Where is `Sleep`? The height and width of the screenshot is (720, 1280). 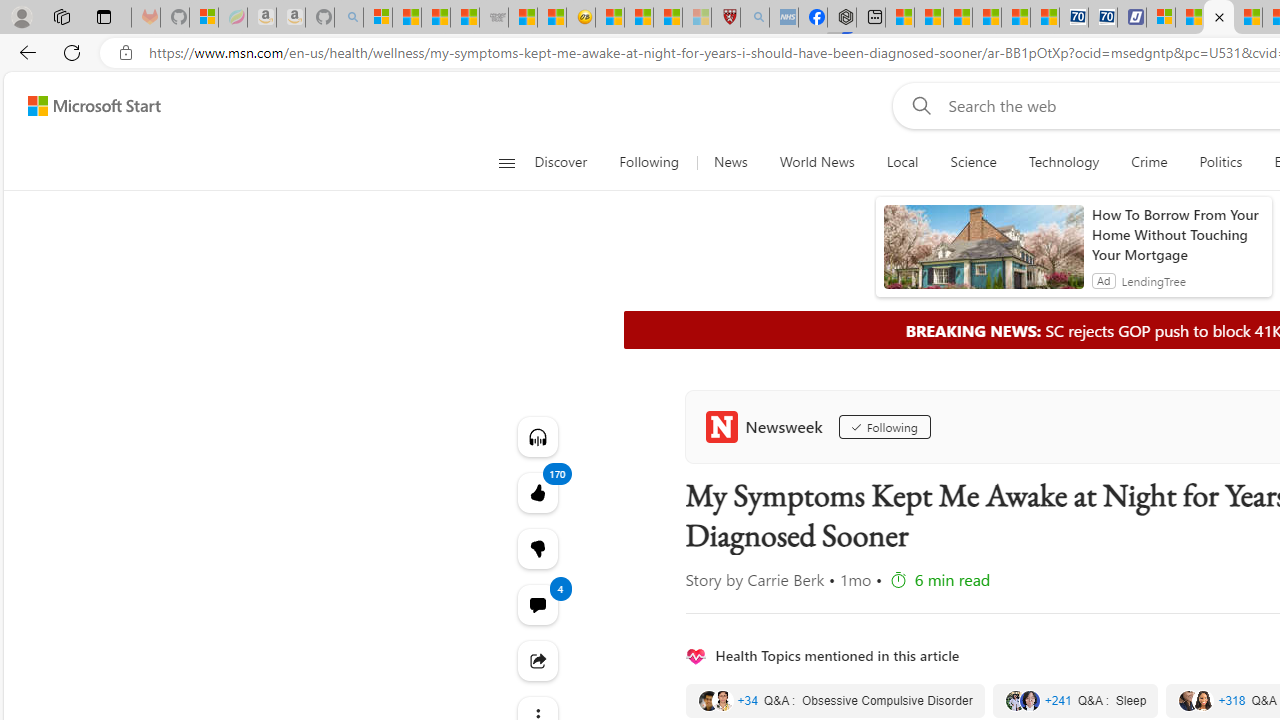
Sleep is located at coordinates (1075, 700).